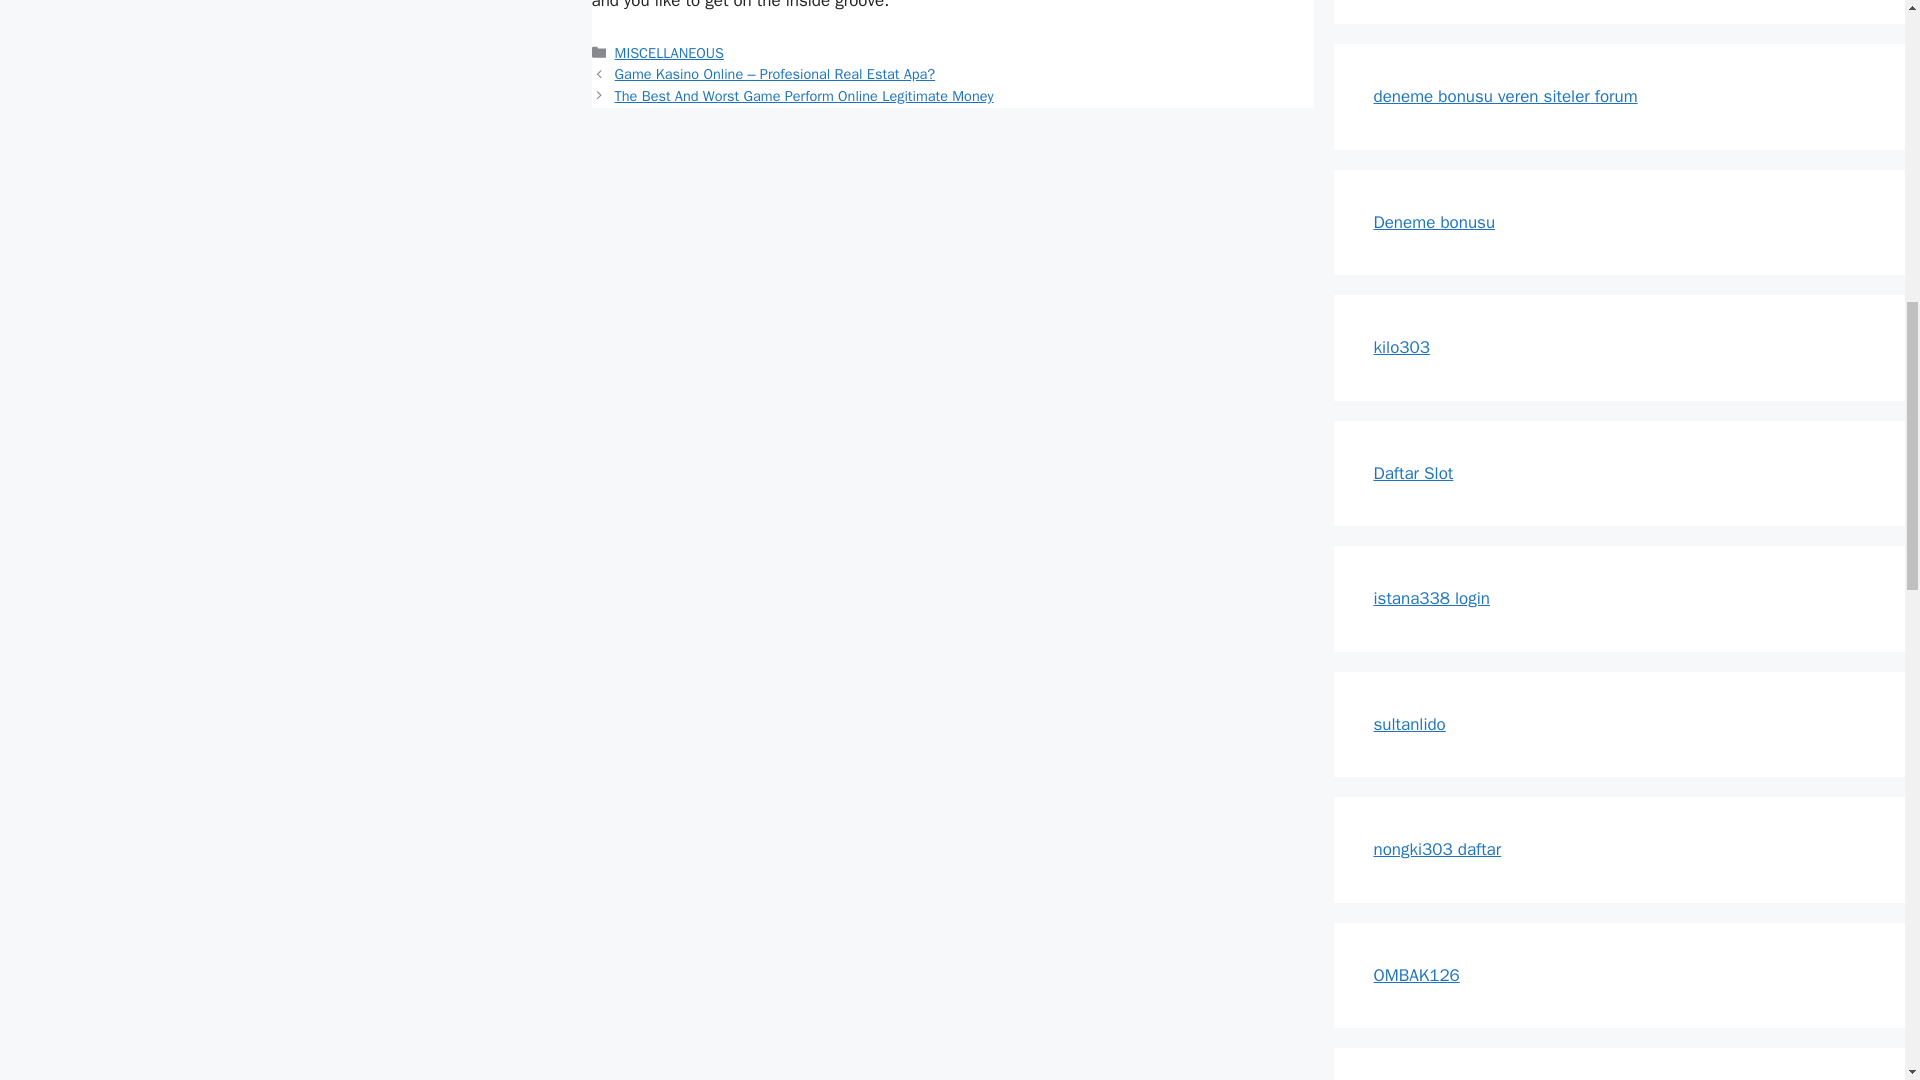 The image size is (1920, 1080). Describe the element at coordinates (1432, 598) in the screenshot. I see `istana338 login` at that location.